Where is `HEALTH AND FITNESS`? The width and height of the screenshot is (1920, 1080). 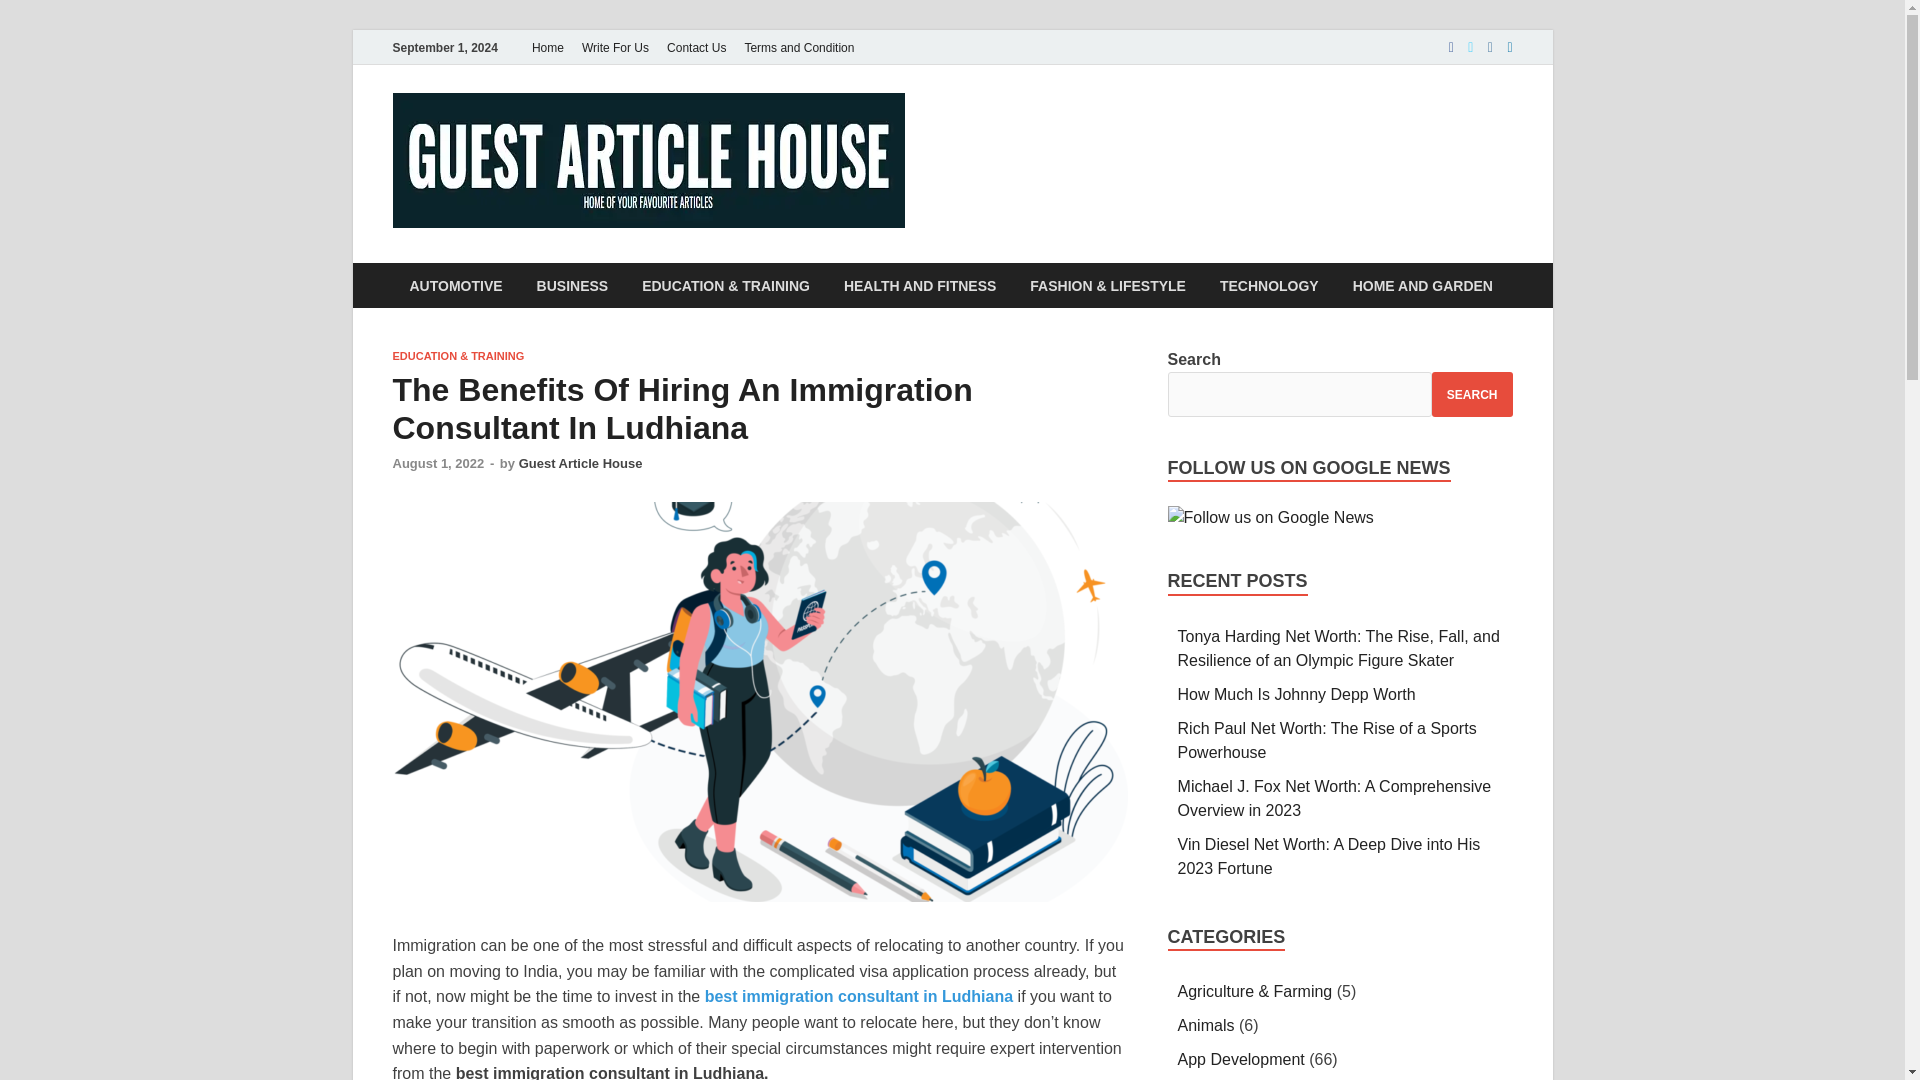 HEALTH AND FITNESS is located at coordinates (920, 285).